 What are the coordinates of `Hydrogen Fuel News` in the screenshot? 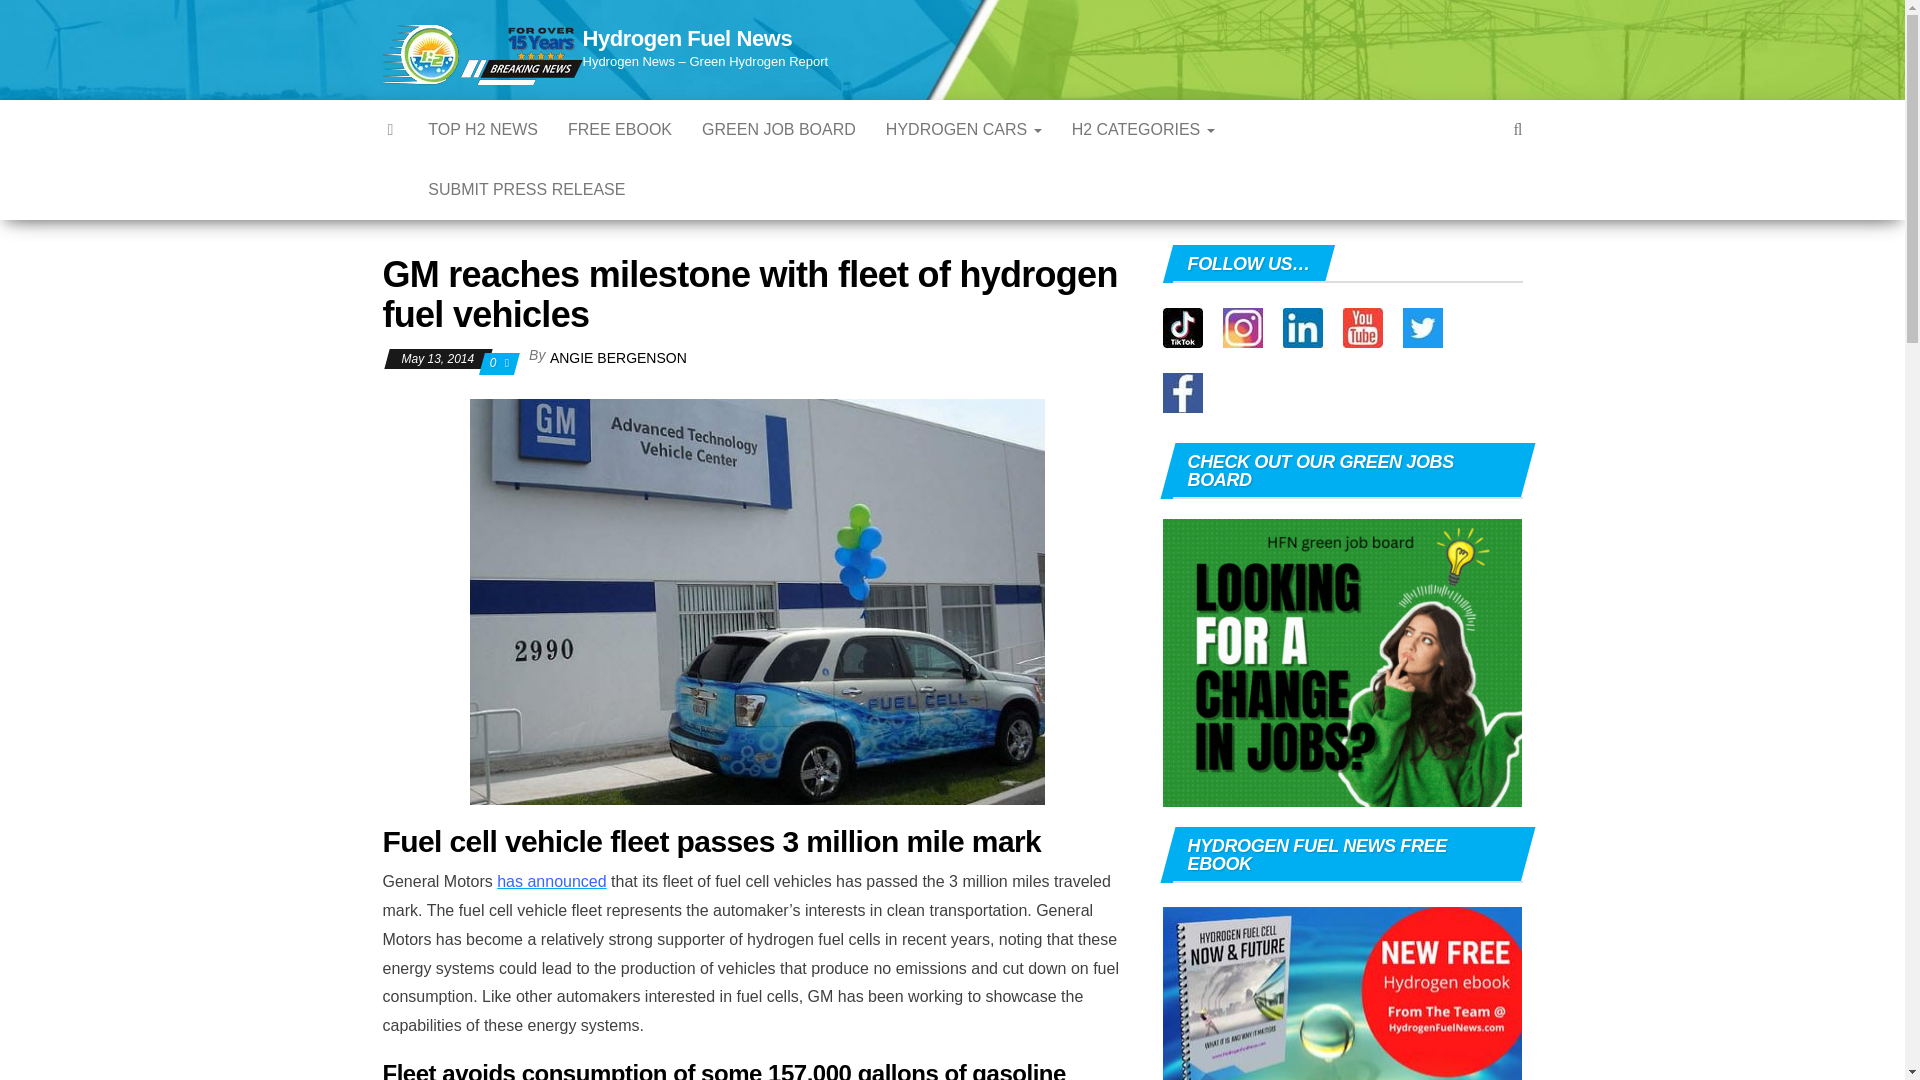 It's located at (391, 130).